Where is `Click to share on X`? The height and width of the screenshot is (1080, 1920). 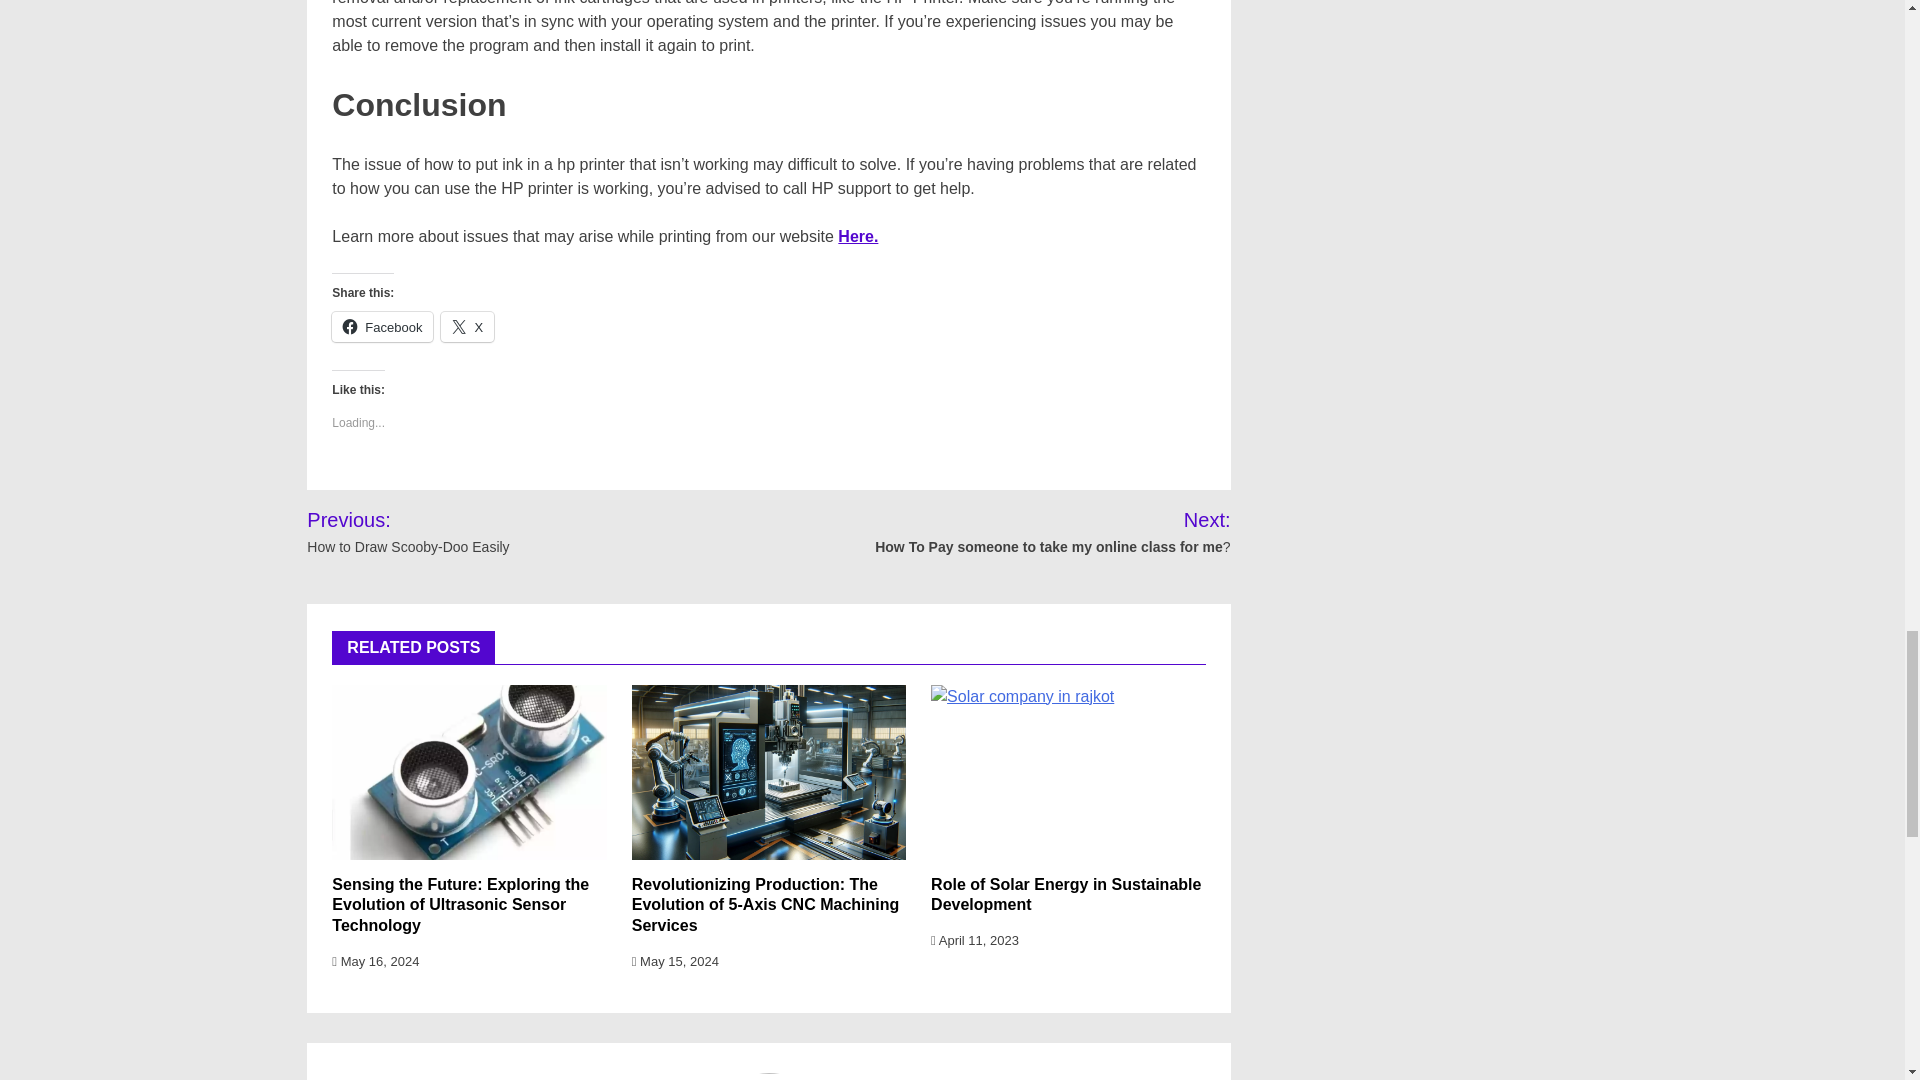
Click to share on X is located at coordinates (467, 327).